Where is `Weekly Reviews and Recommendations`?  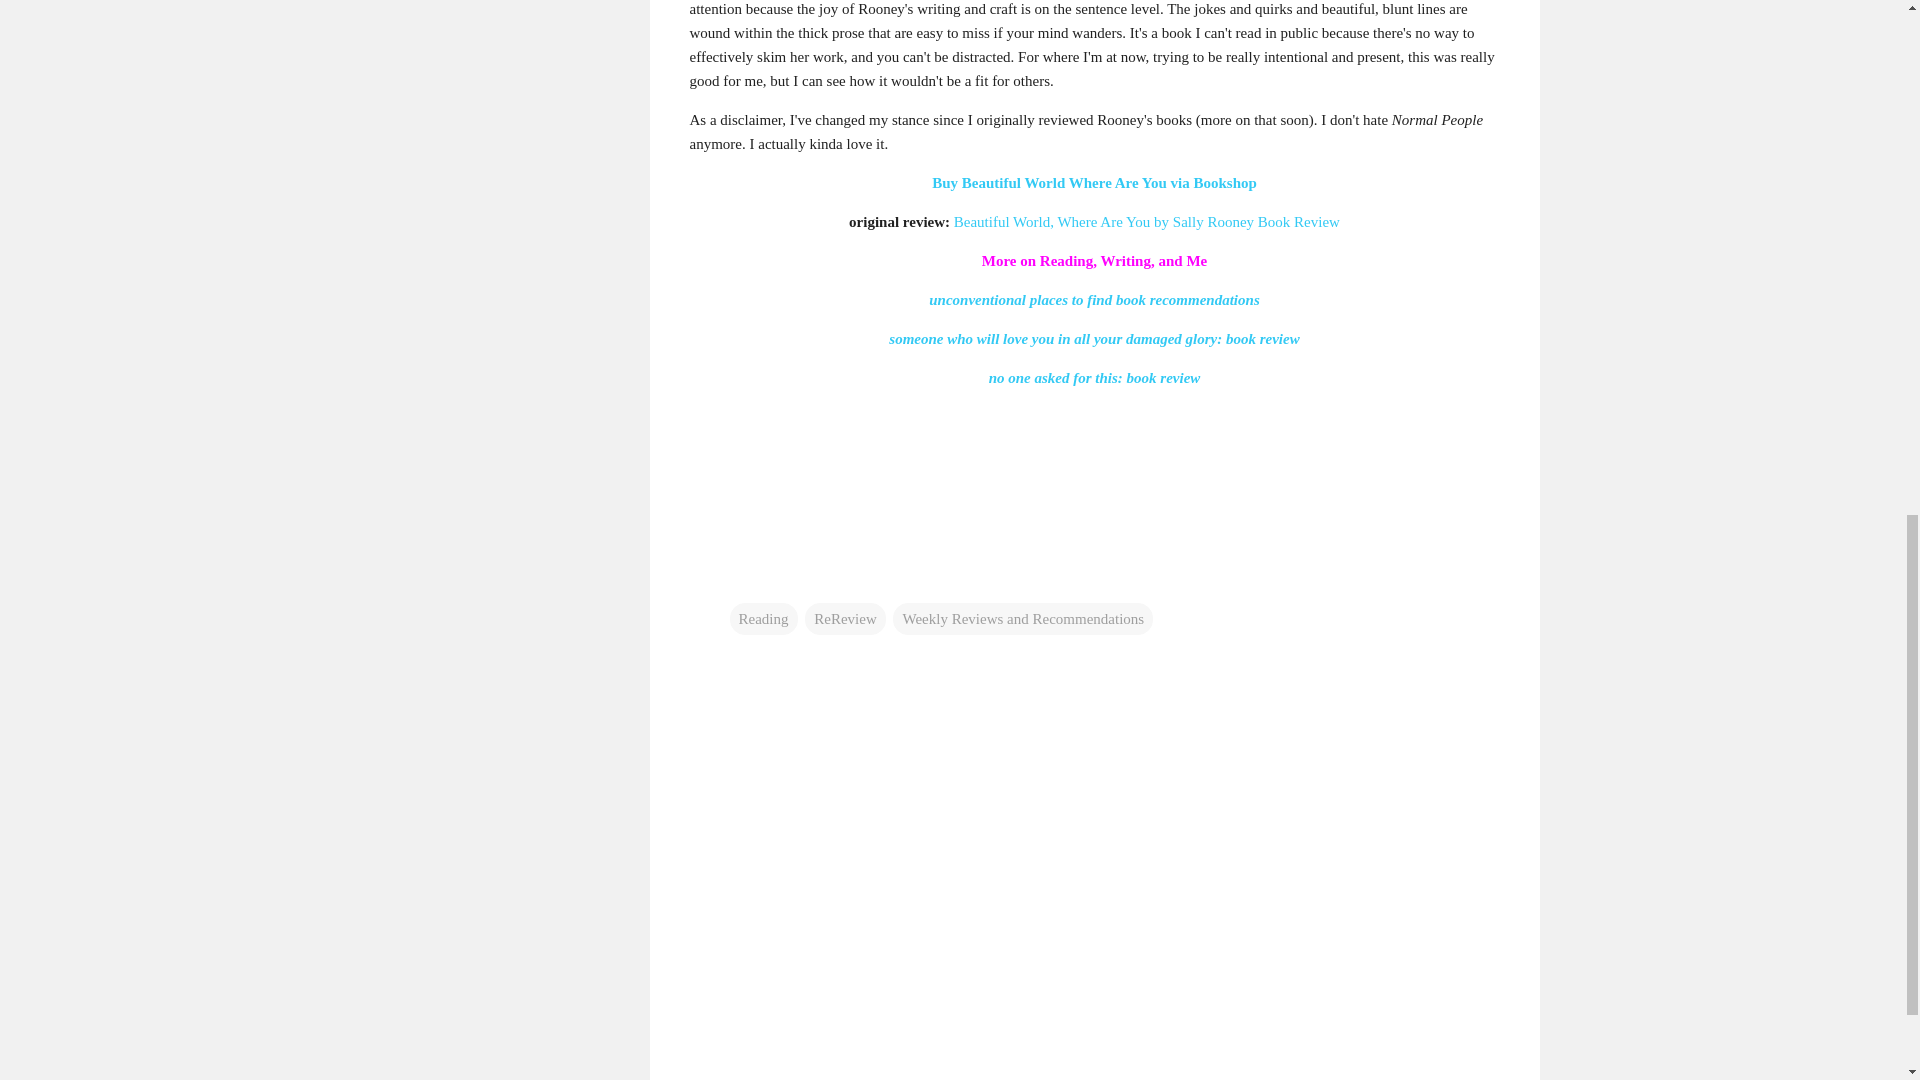 Weekly Reviews and Recommendations is located at coordinates (1022, 617).